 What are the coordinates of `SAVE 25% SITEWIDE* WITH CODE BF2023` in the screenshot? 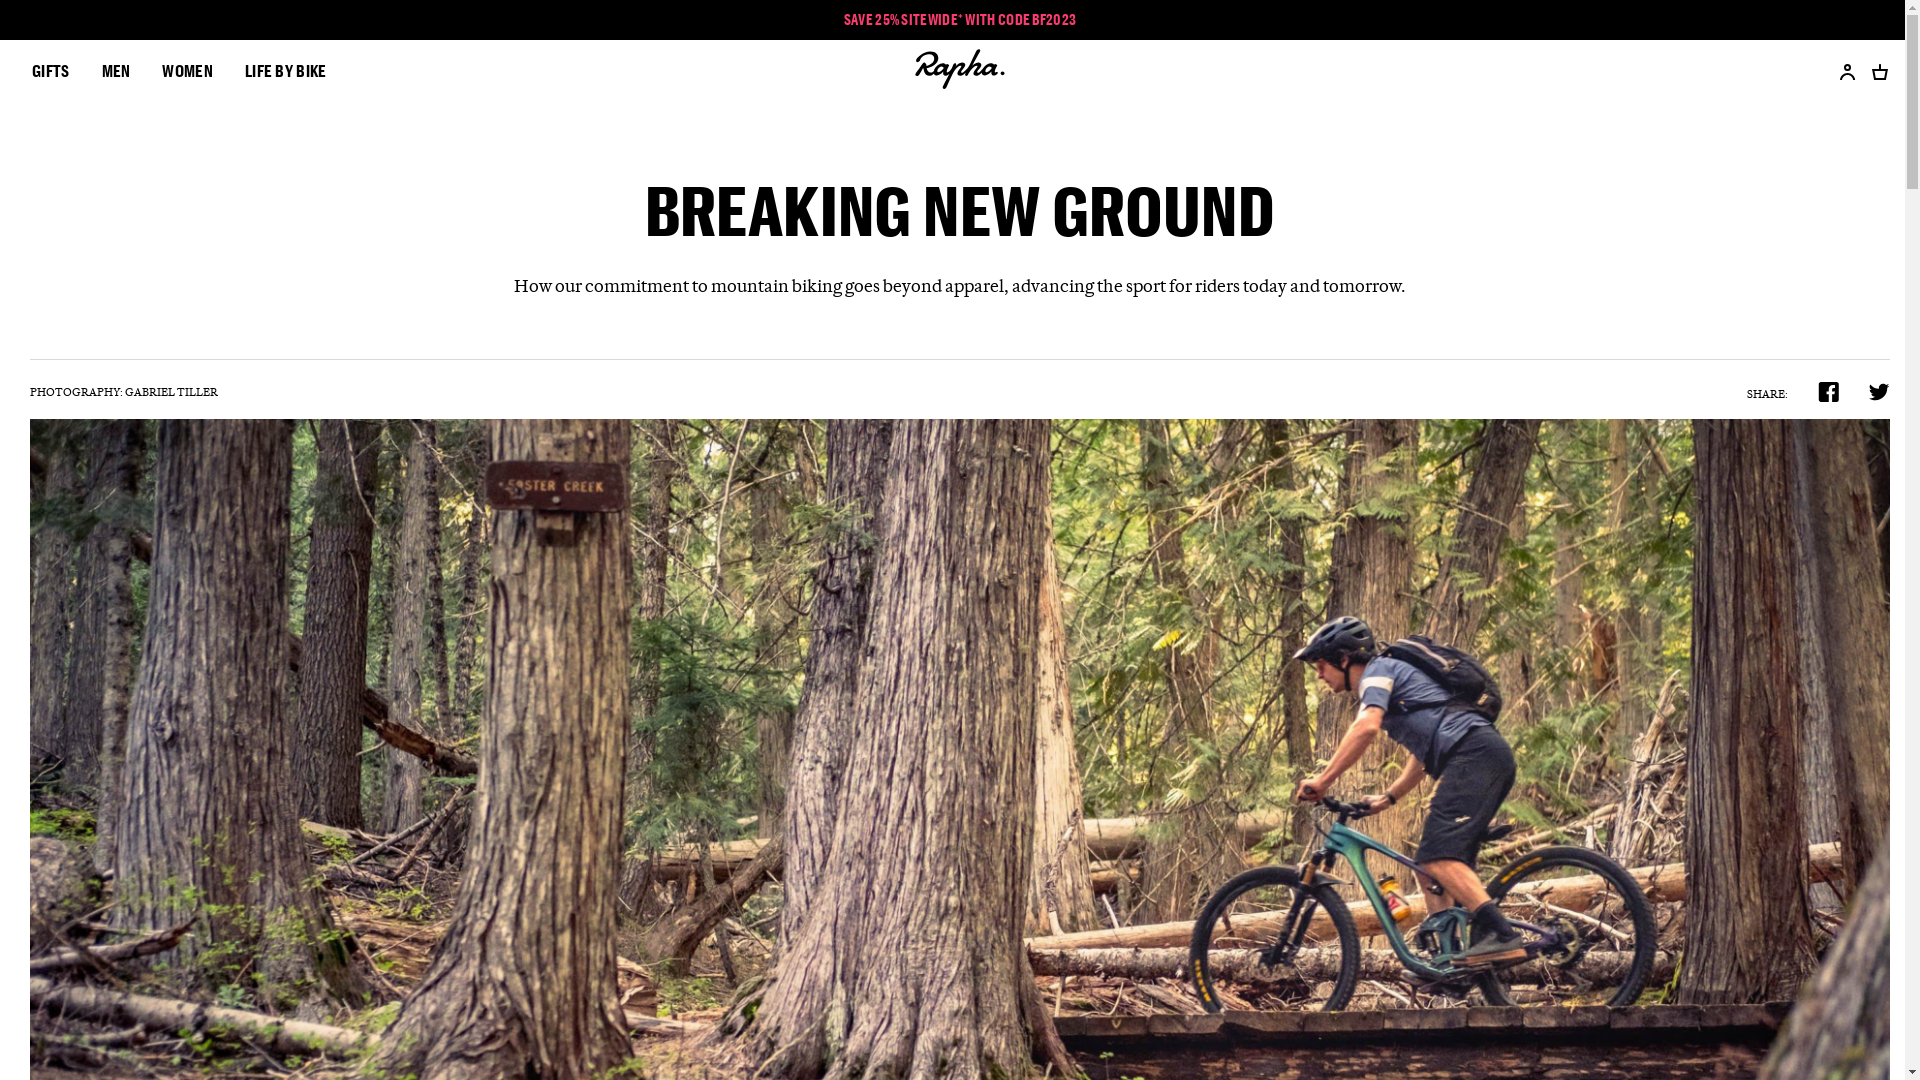 It's located at (960, 20).